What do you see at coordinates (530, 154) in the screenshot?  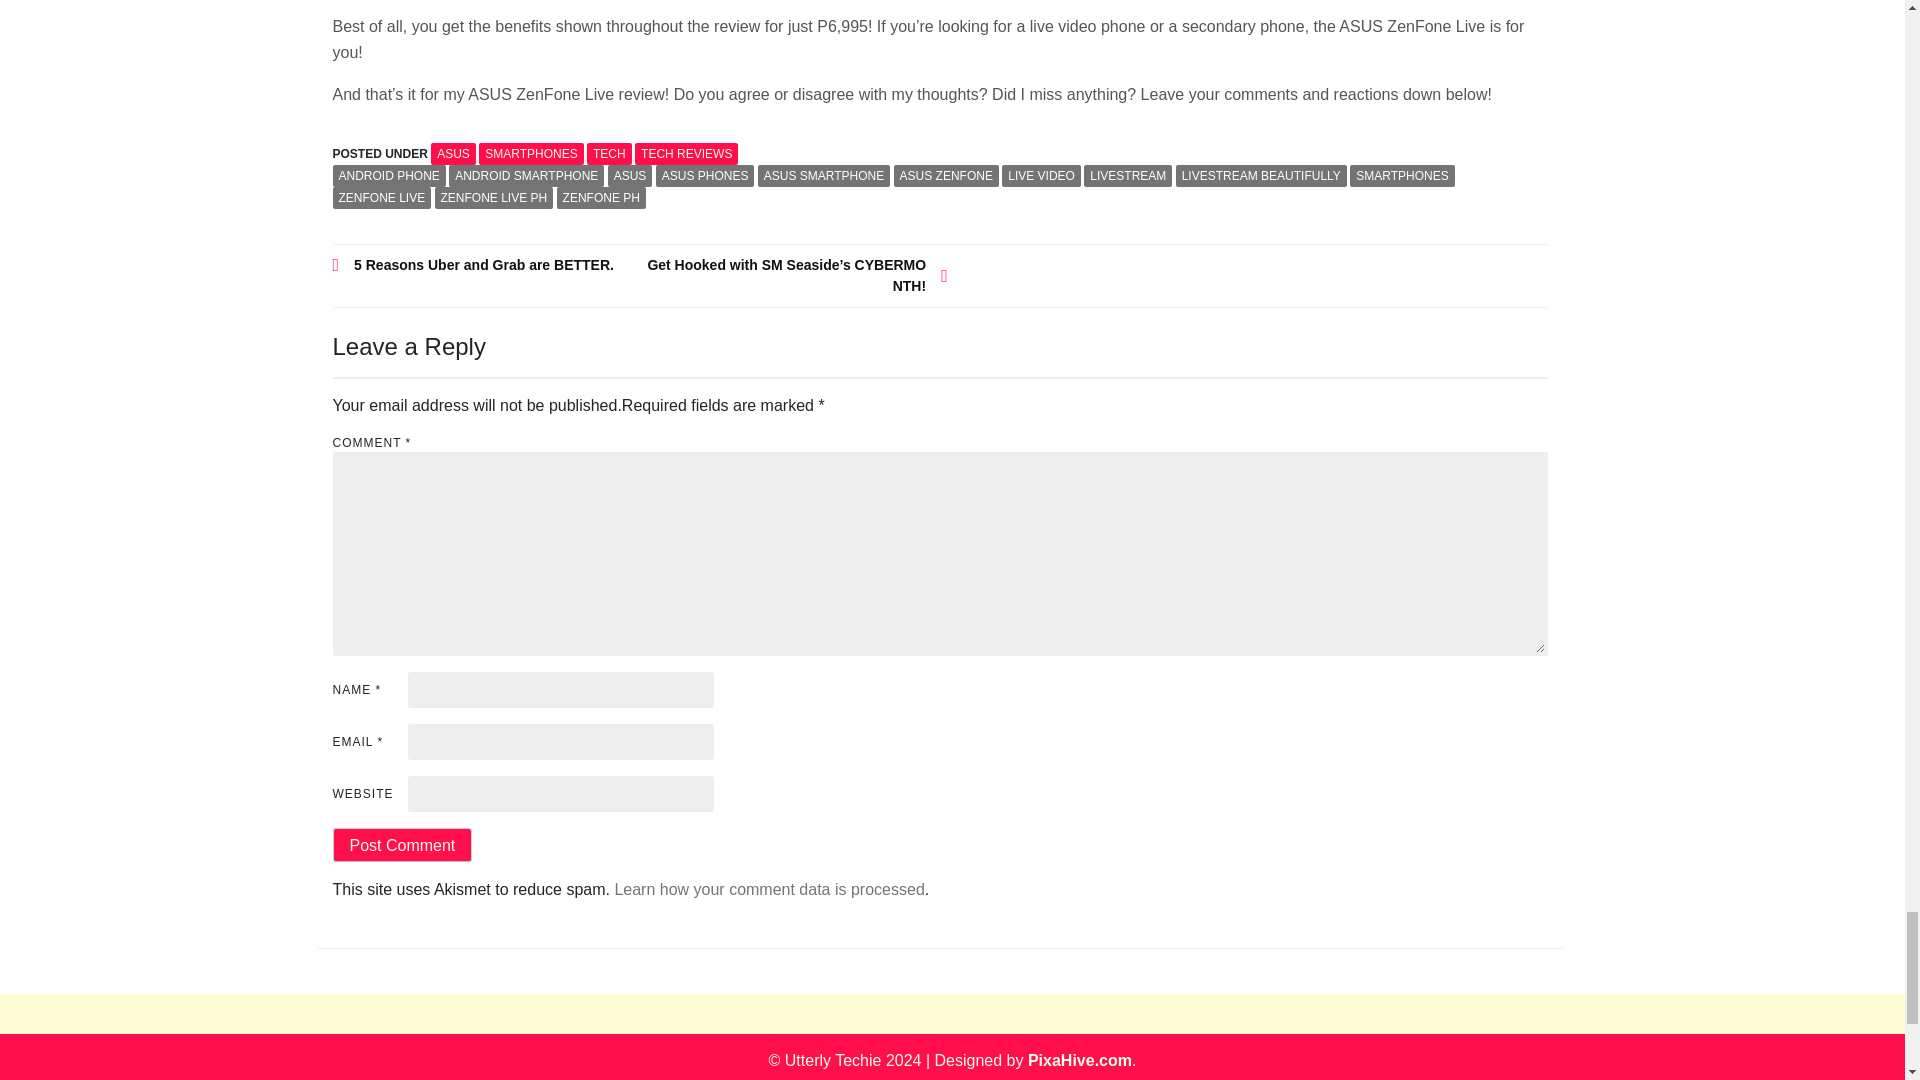 I see `SMARTPHONES` at bounding box center [530, 154].